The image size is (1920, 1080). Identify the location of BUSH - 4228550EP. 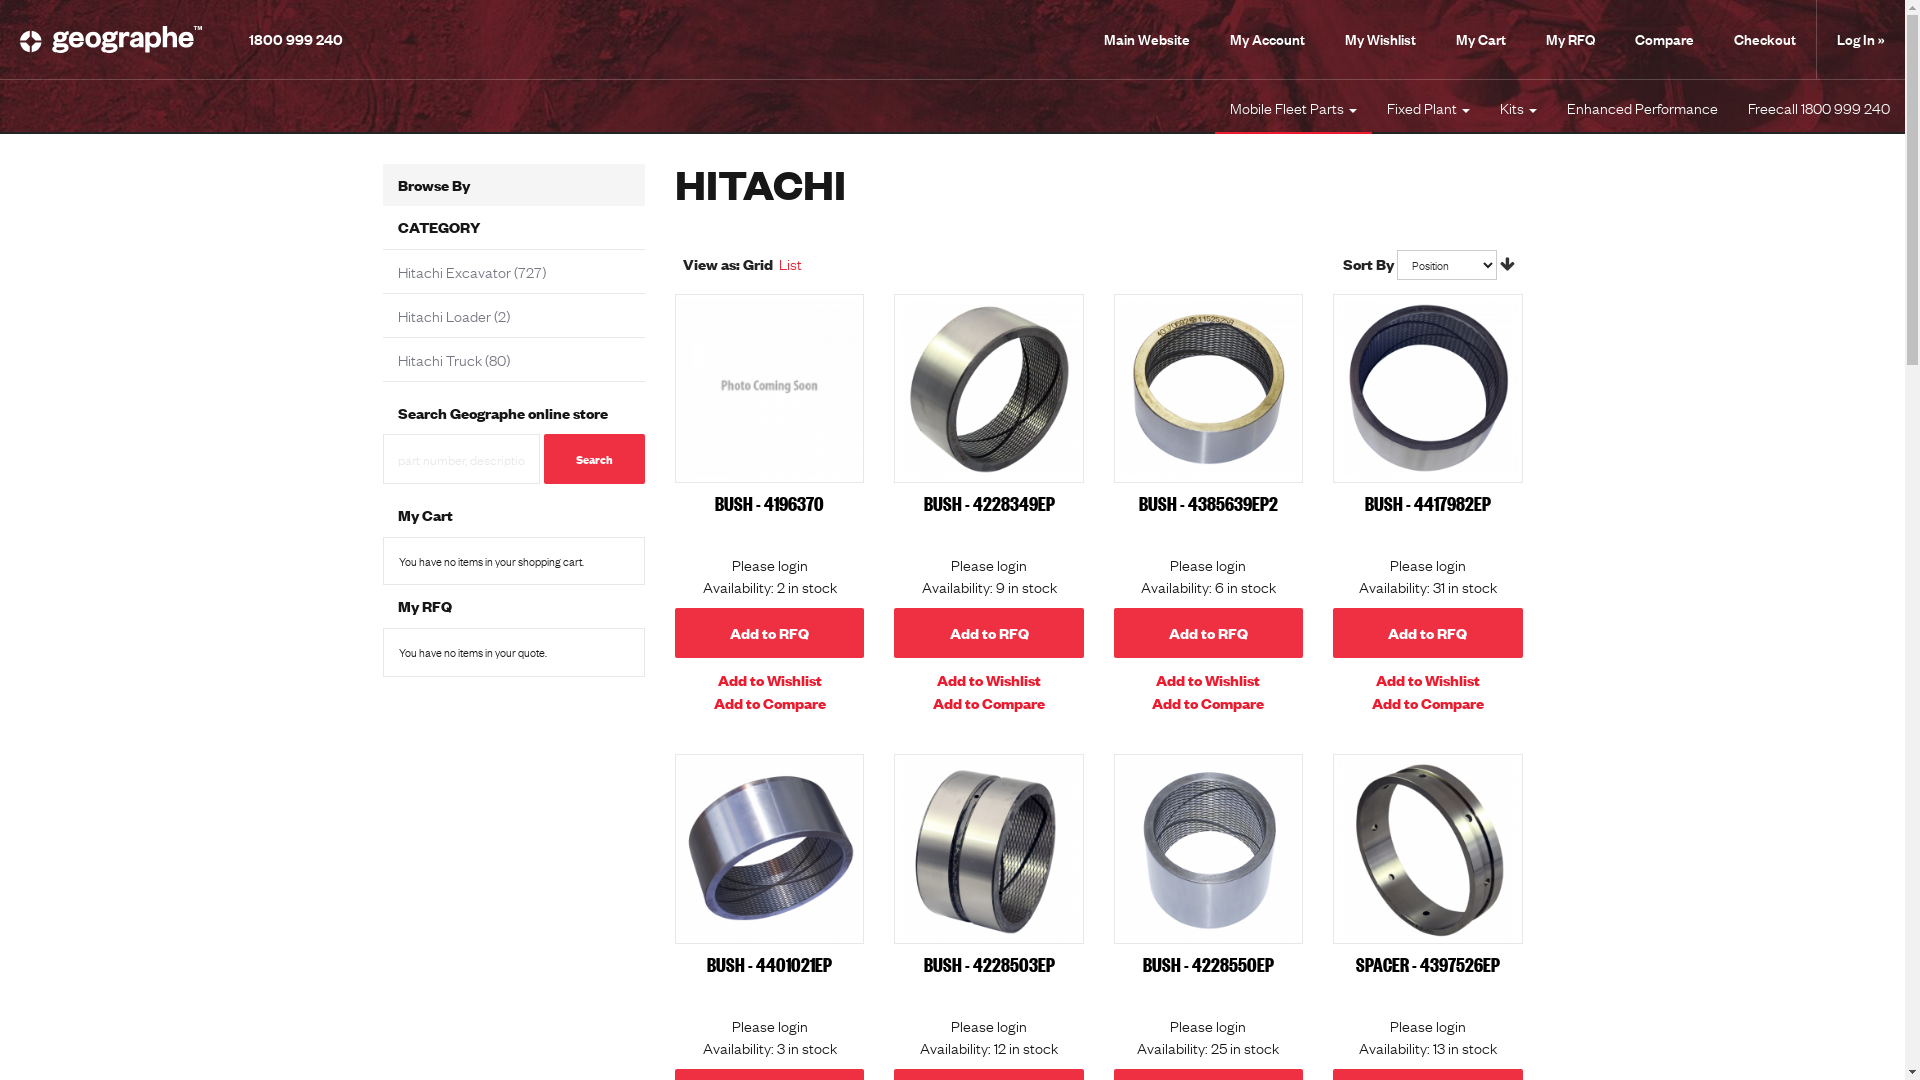
(1208, 964).